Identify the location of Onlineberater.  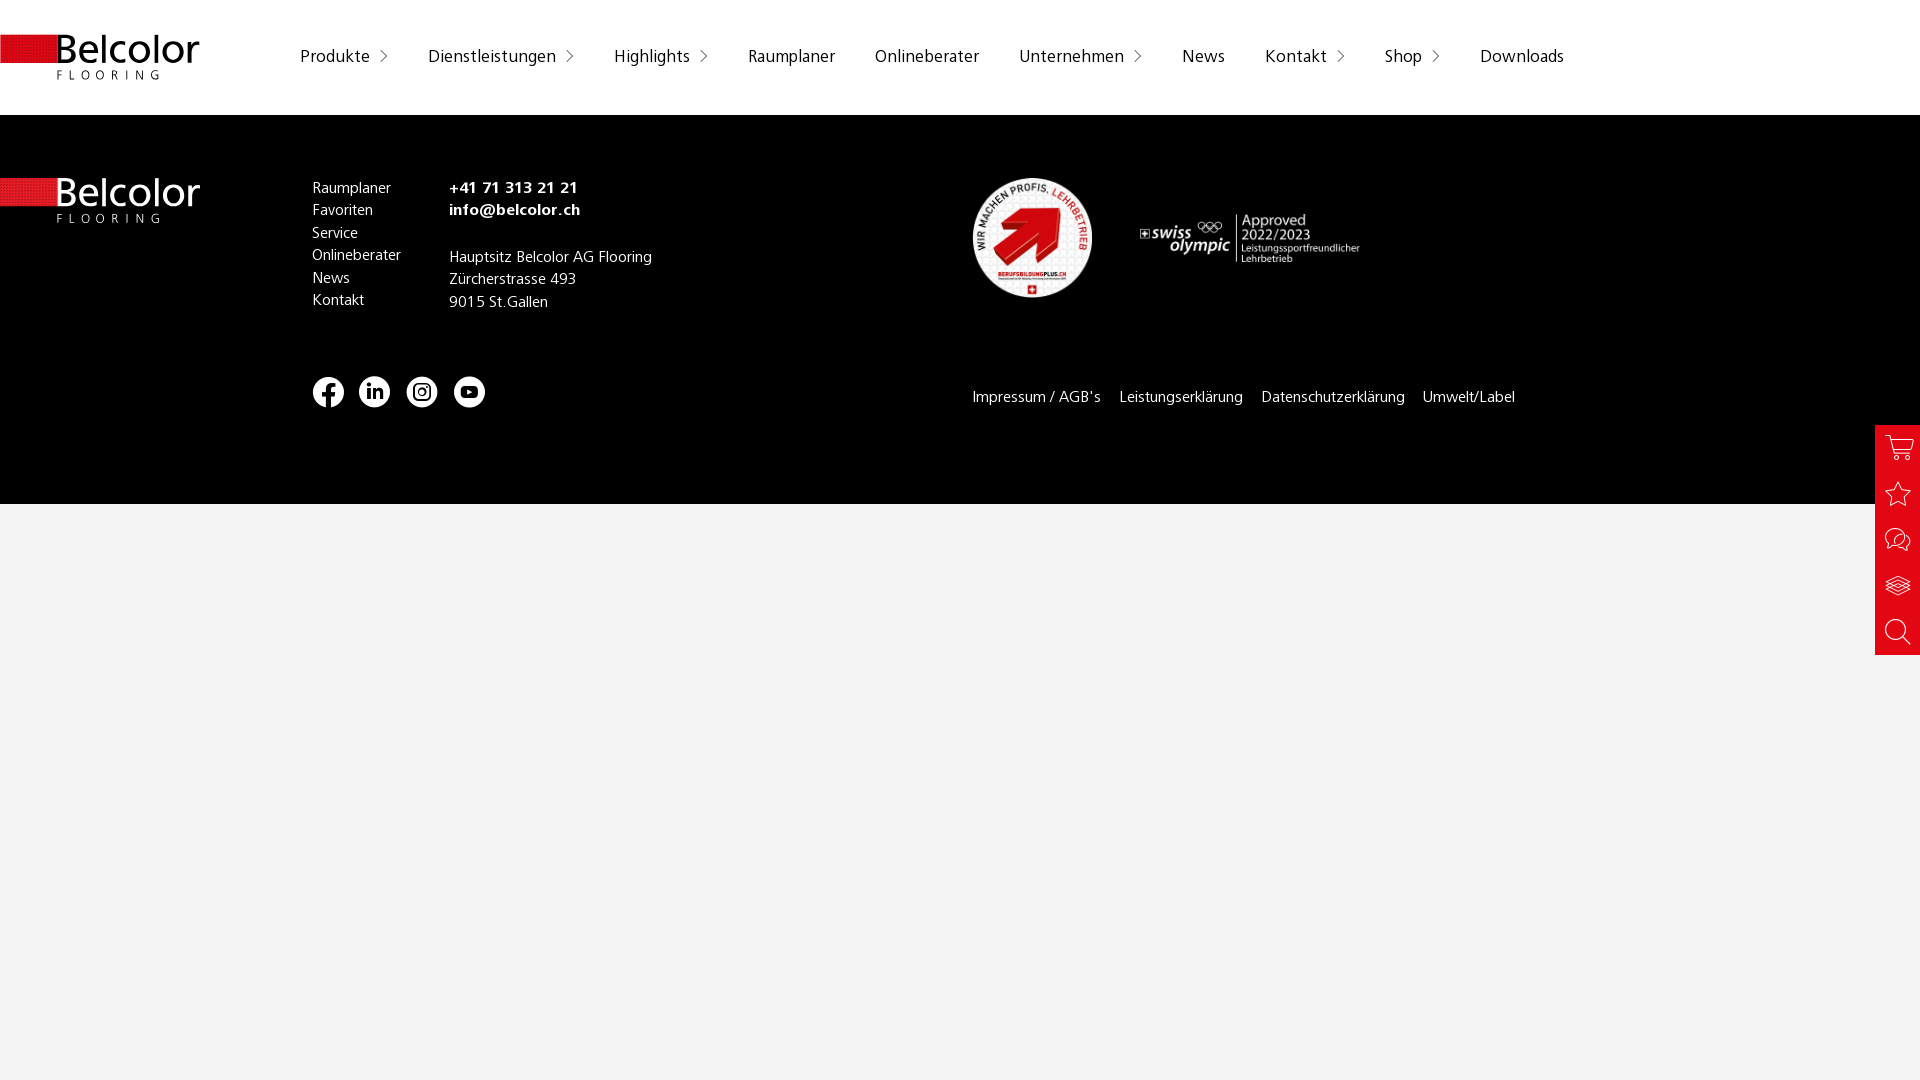
(930, 58).